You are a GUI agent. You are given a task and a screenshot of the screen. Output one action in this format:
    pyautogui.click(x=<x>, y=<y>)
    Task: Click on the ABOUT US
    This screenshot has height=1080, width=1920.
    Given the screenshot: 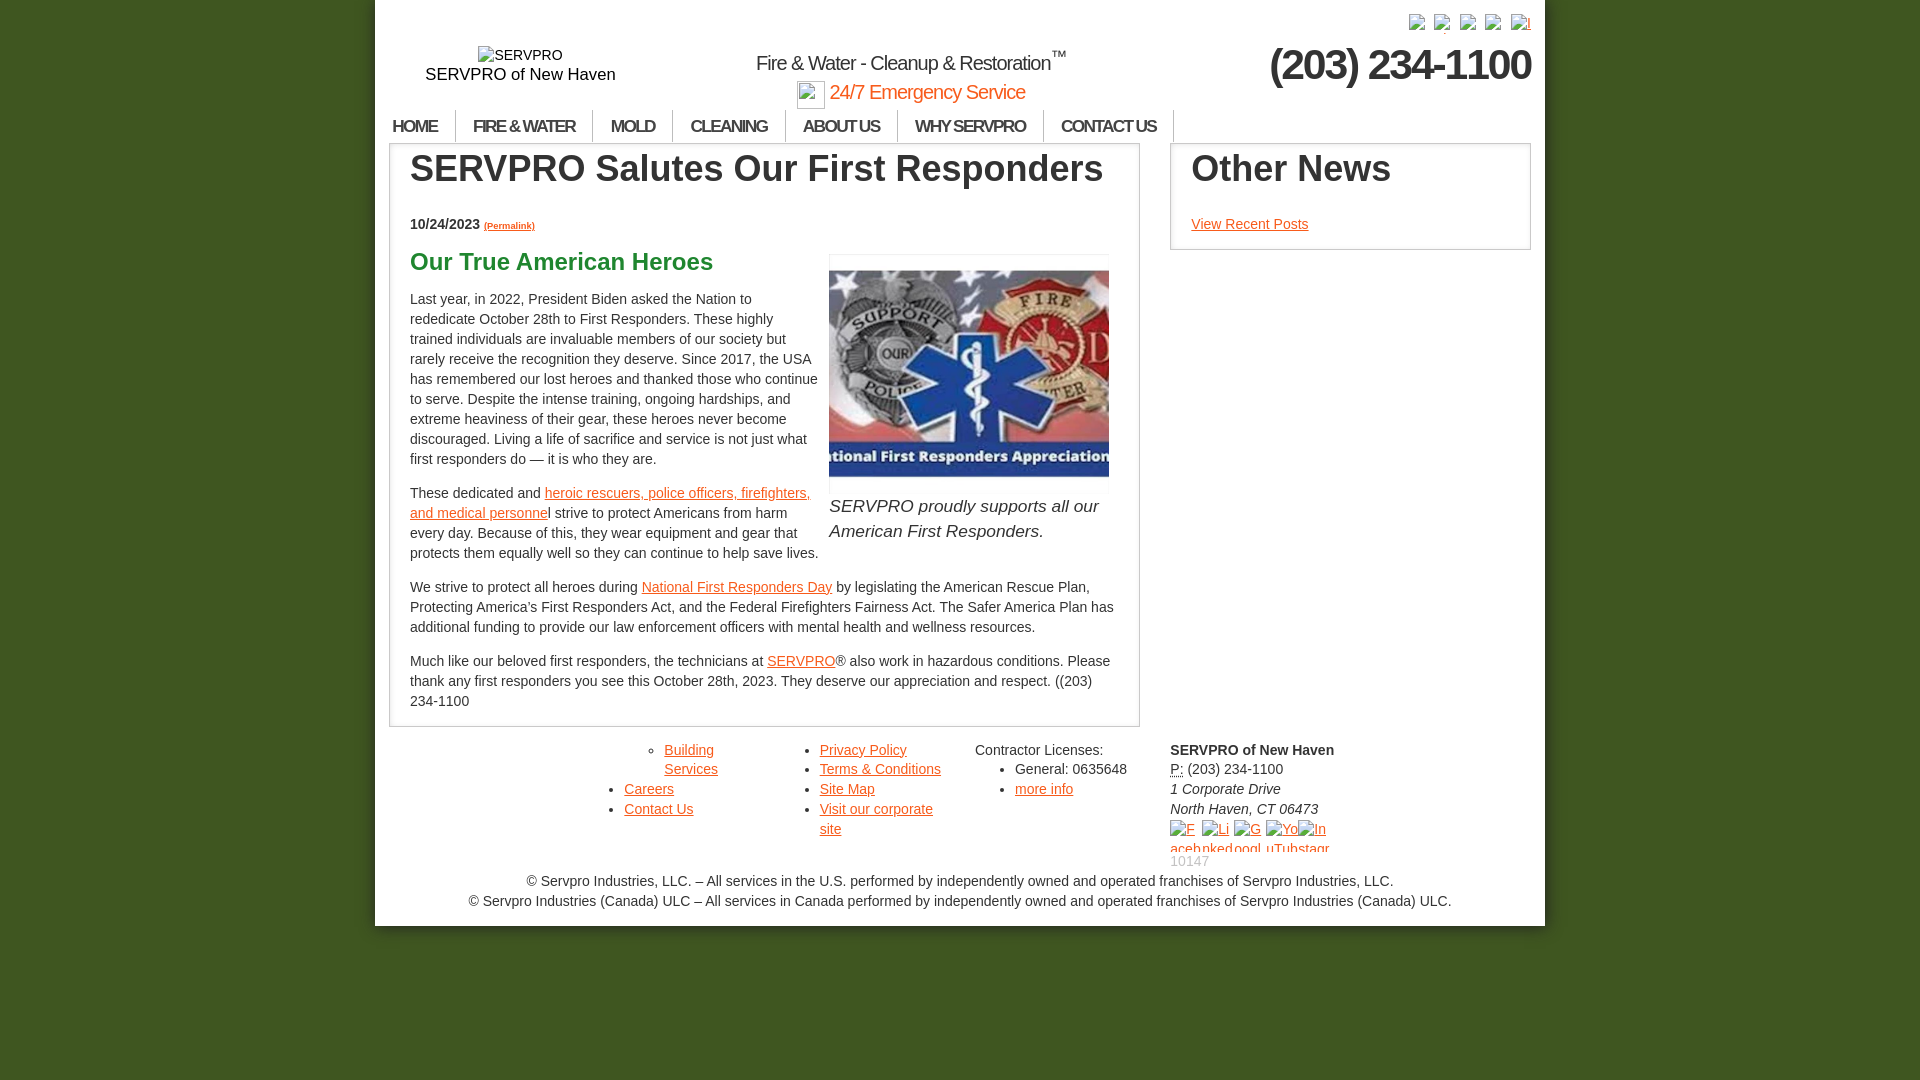 What is the action you would take?
    pyautogui.click(x=842, y=126)
    